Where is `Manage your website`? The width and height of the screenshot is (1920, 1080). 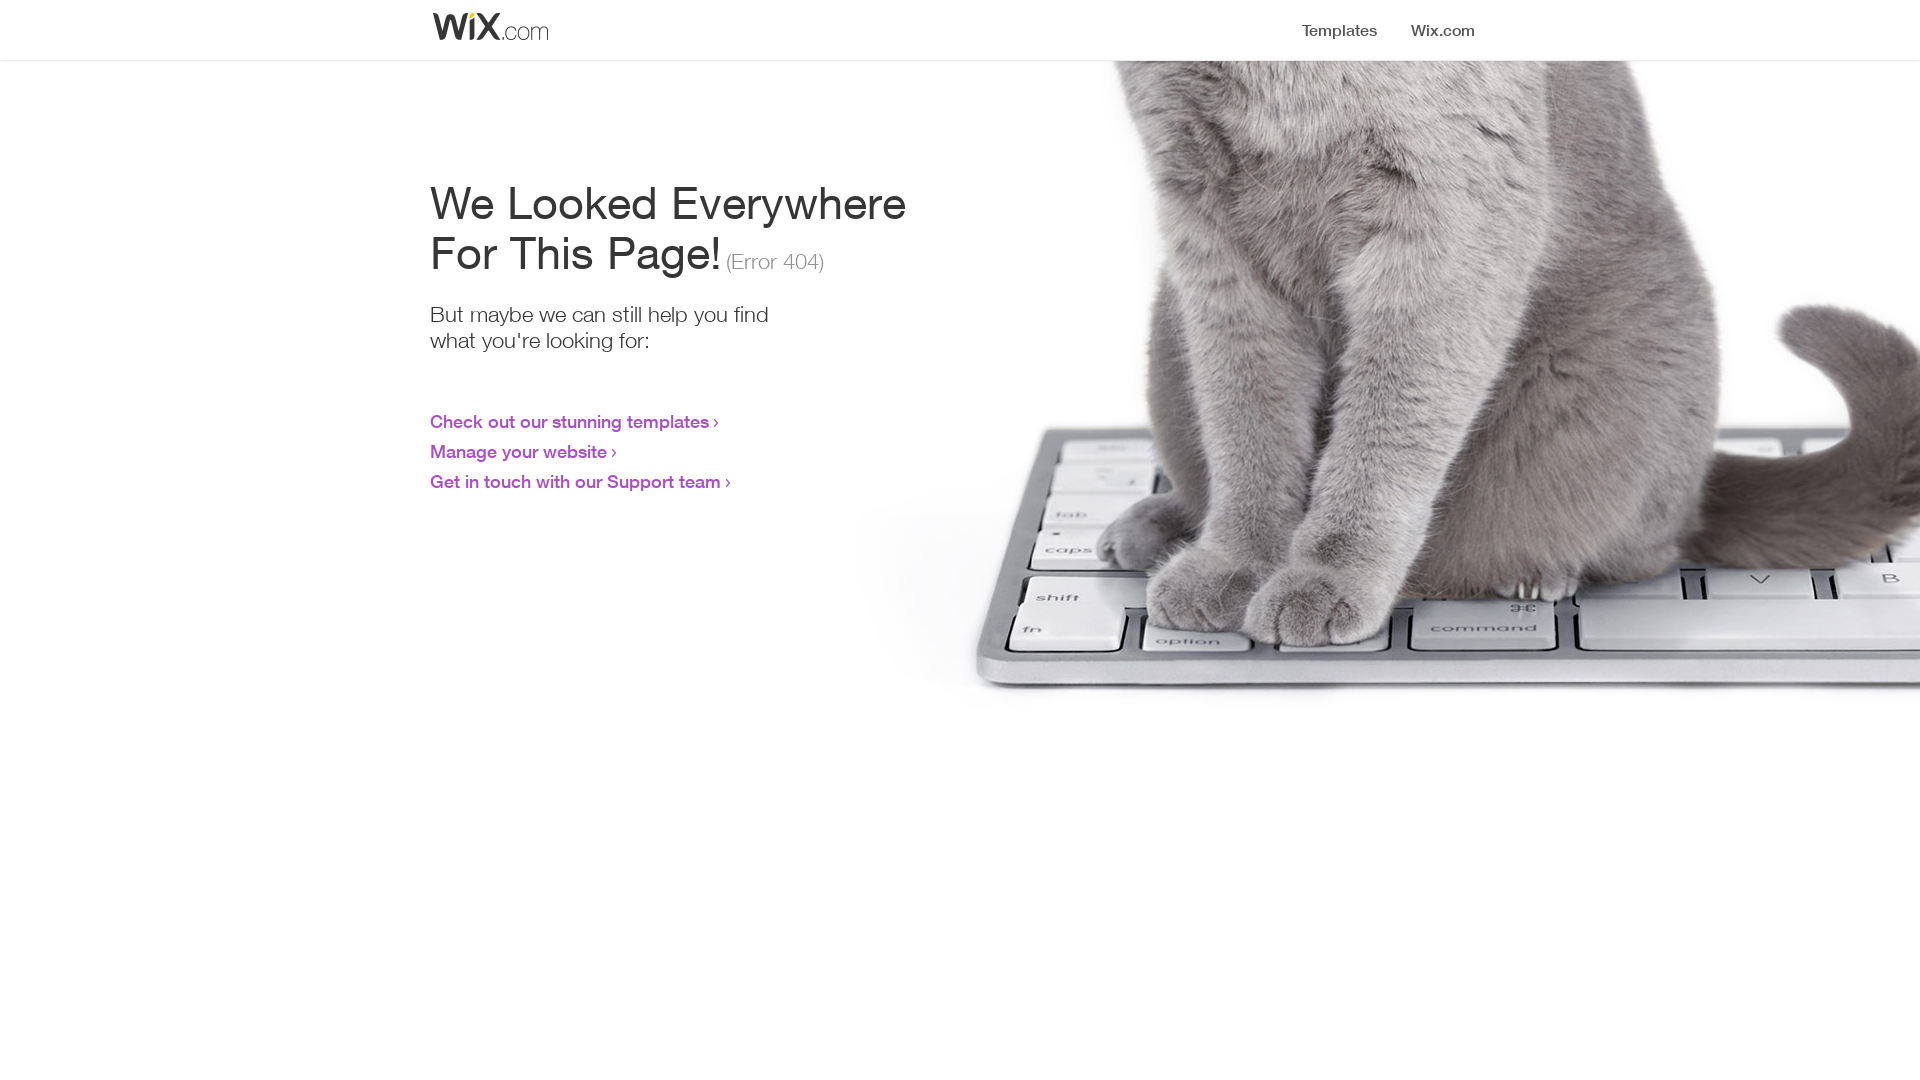
Manage your website is located at coordinates (518, 451).